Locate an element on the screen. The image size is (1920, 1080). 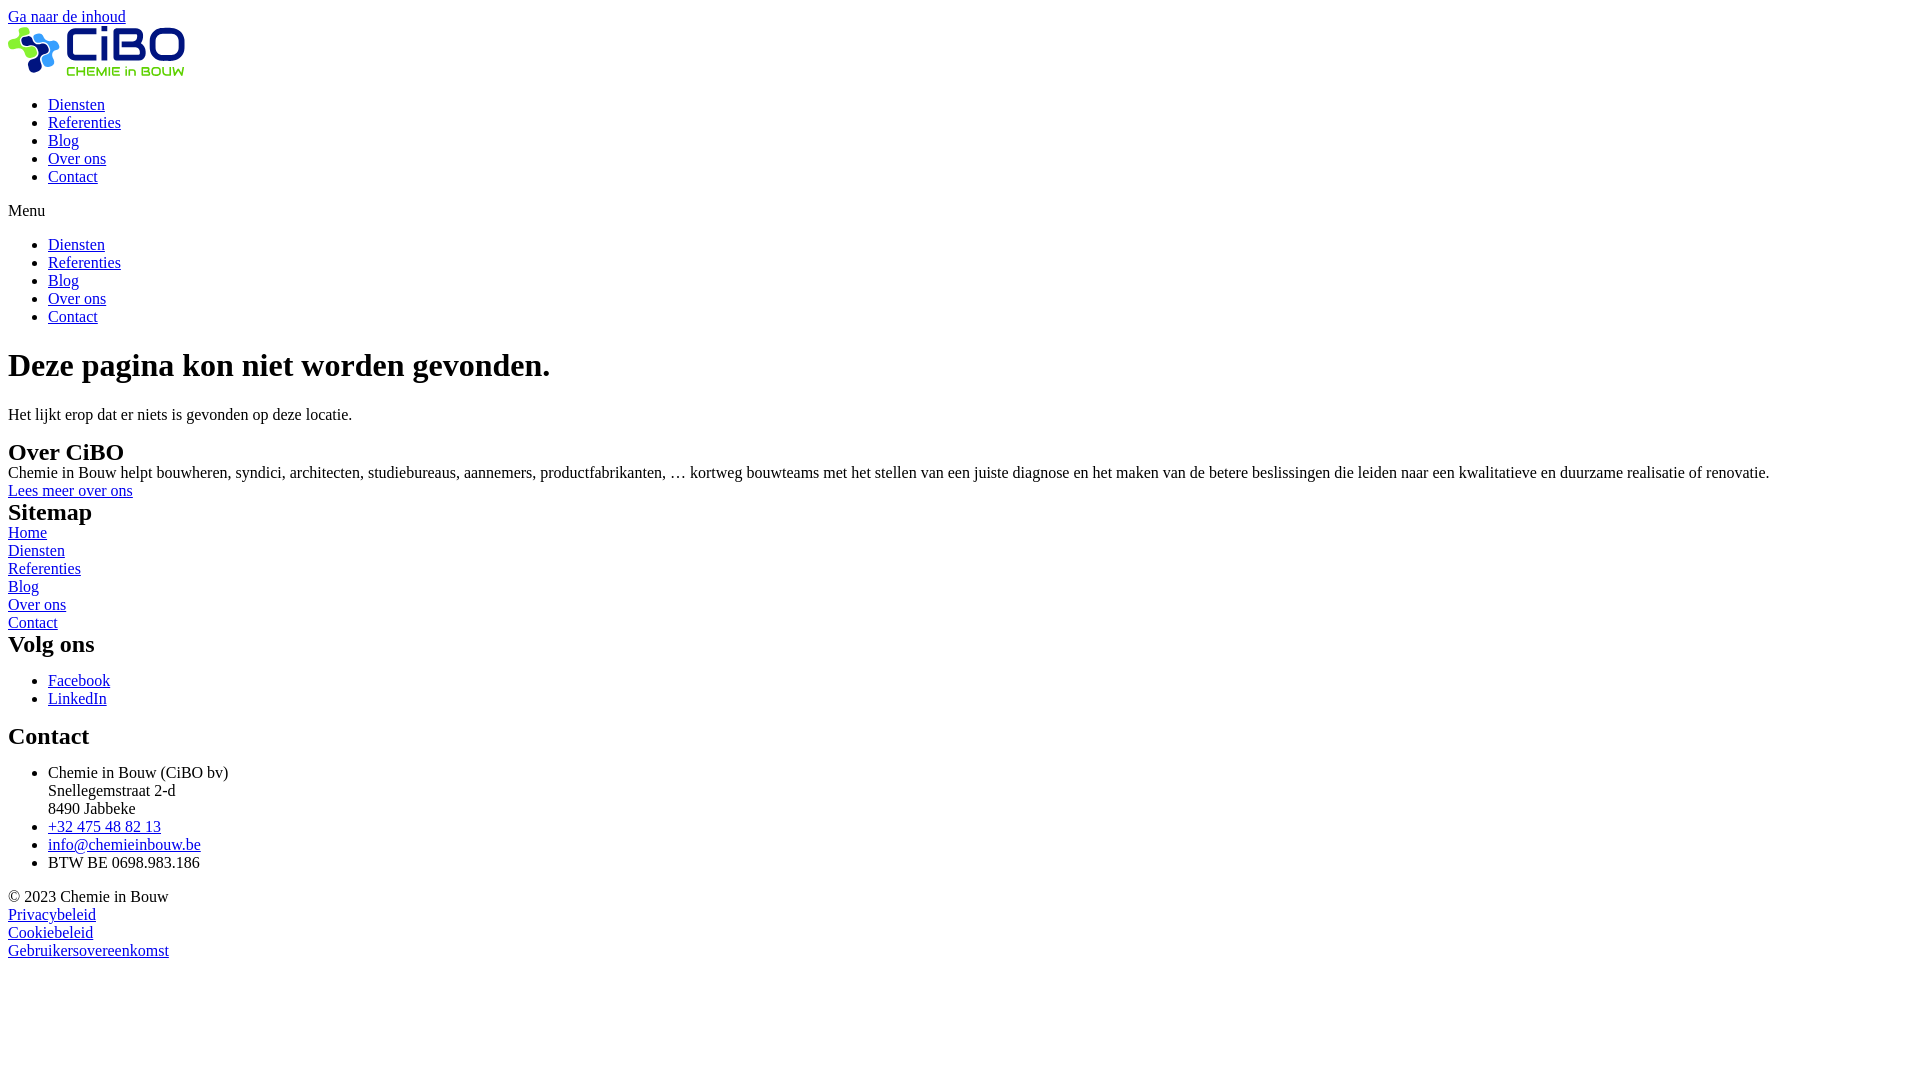
Blog is located at coordinates (64, 140).